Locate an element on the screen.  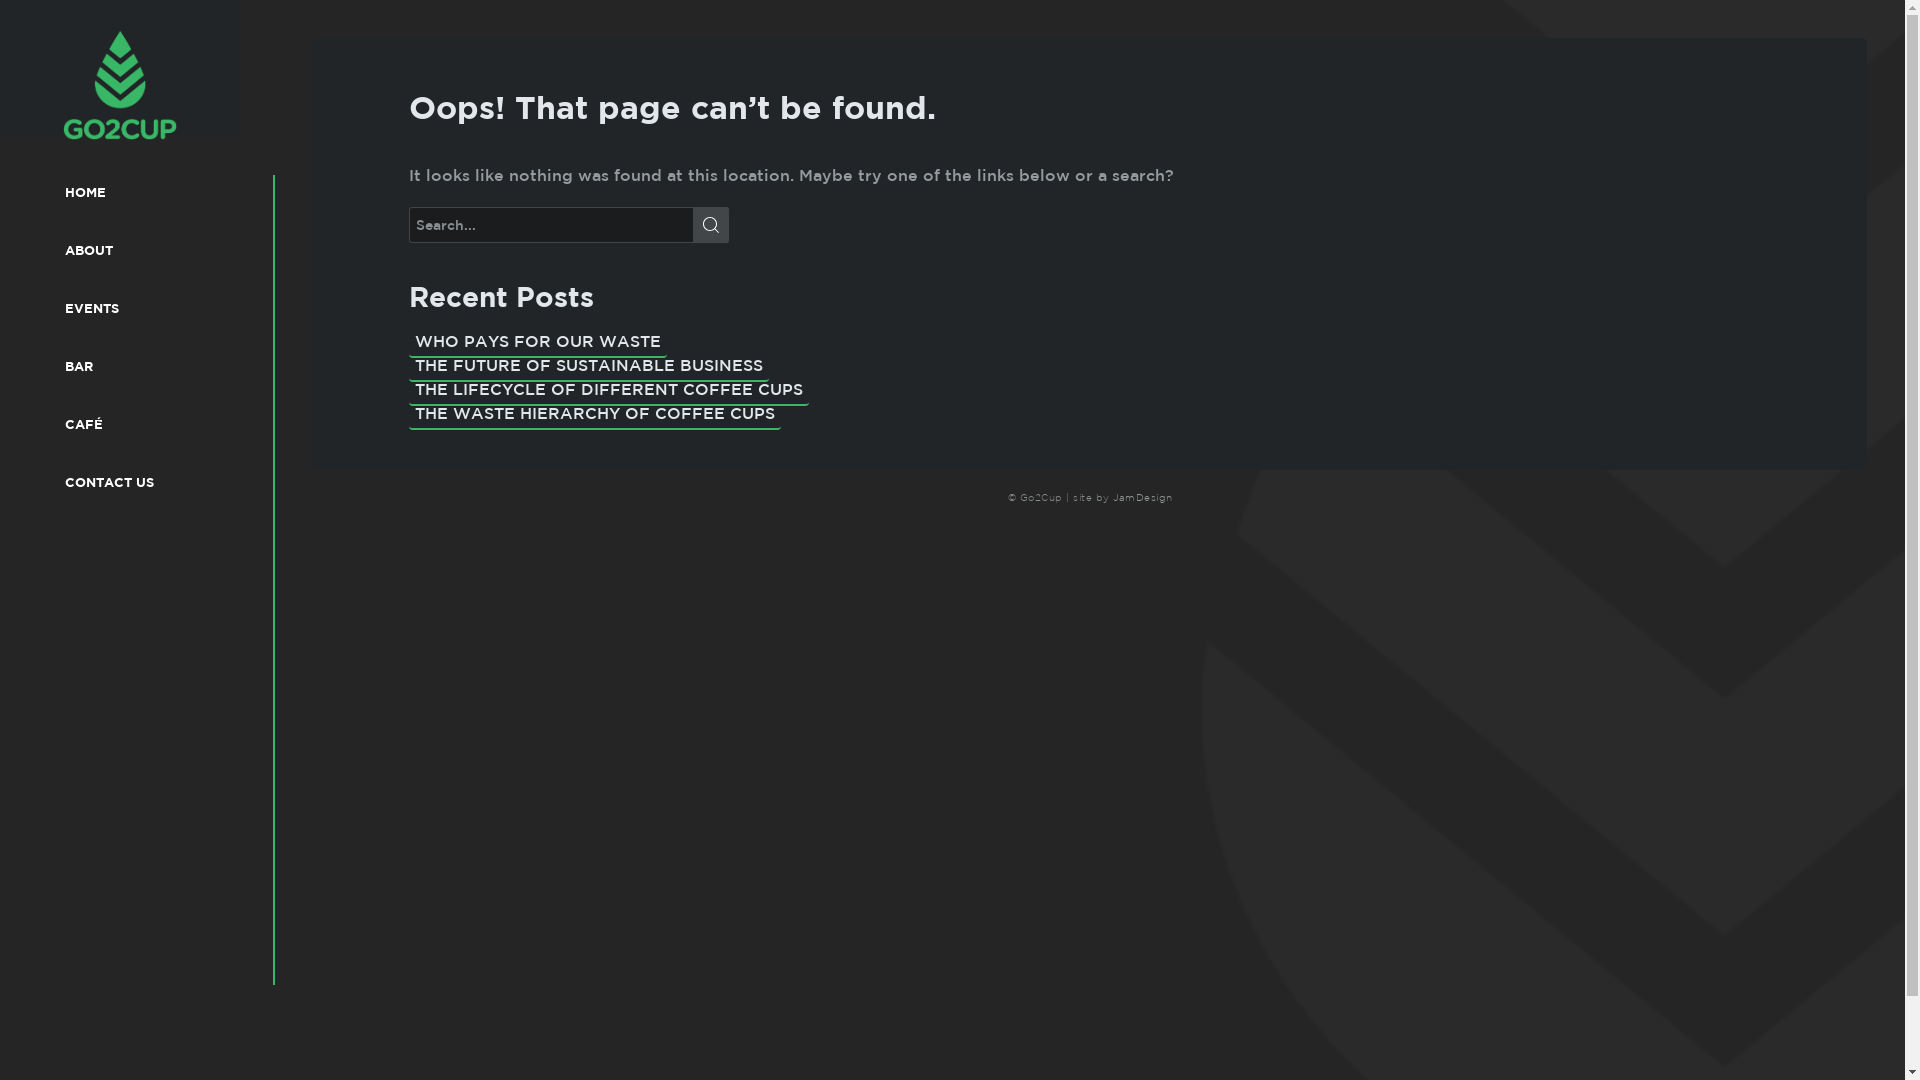
THE LIFECYCLE OF DIFFERENT COFFEE CUPS is located at coordinates (609, 388).